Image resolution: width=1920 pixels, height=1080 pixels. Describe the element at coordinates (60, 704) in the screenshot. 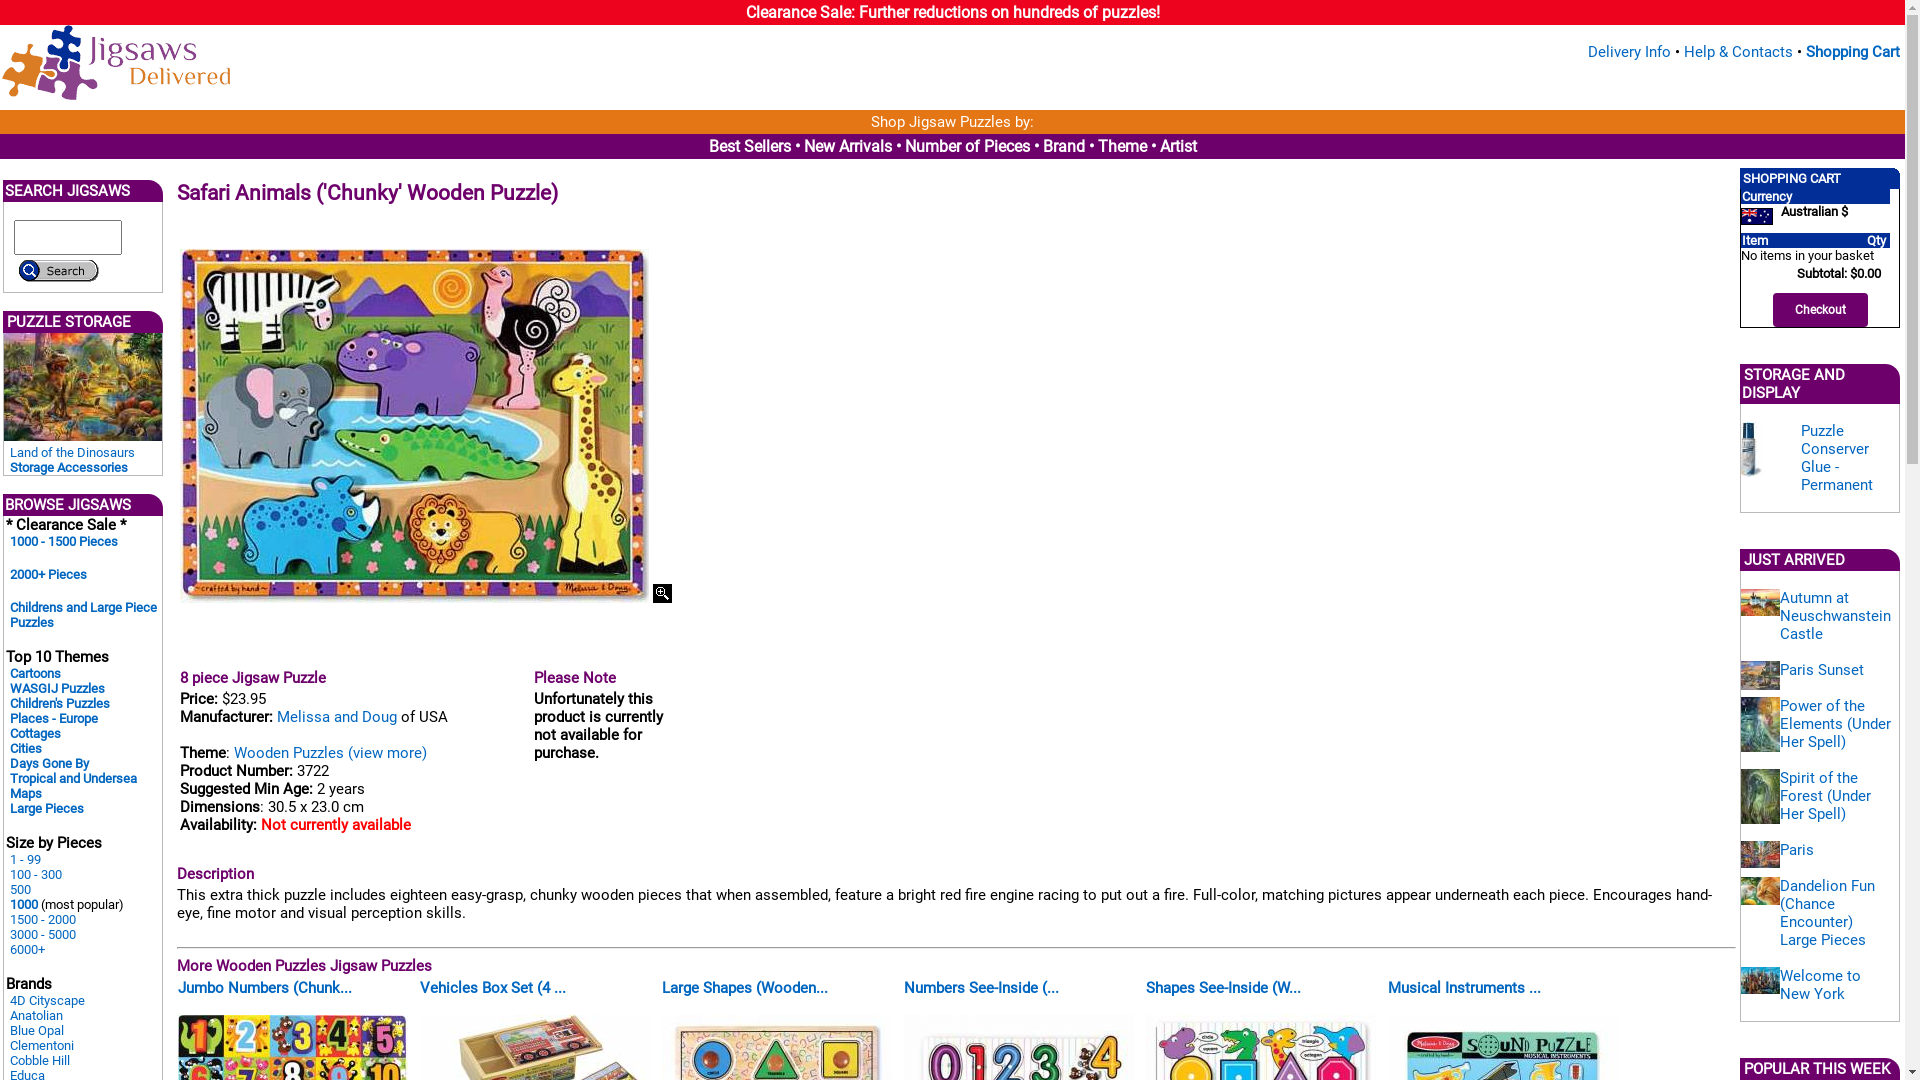

I see `Children's Puzzles` at that location.